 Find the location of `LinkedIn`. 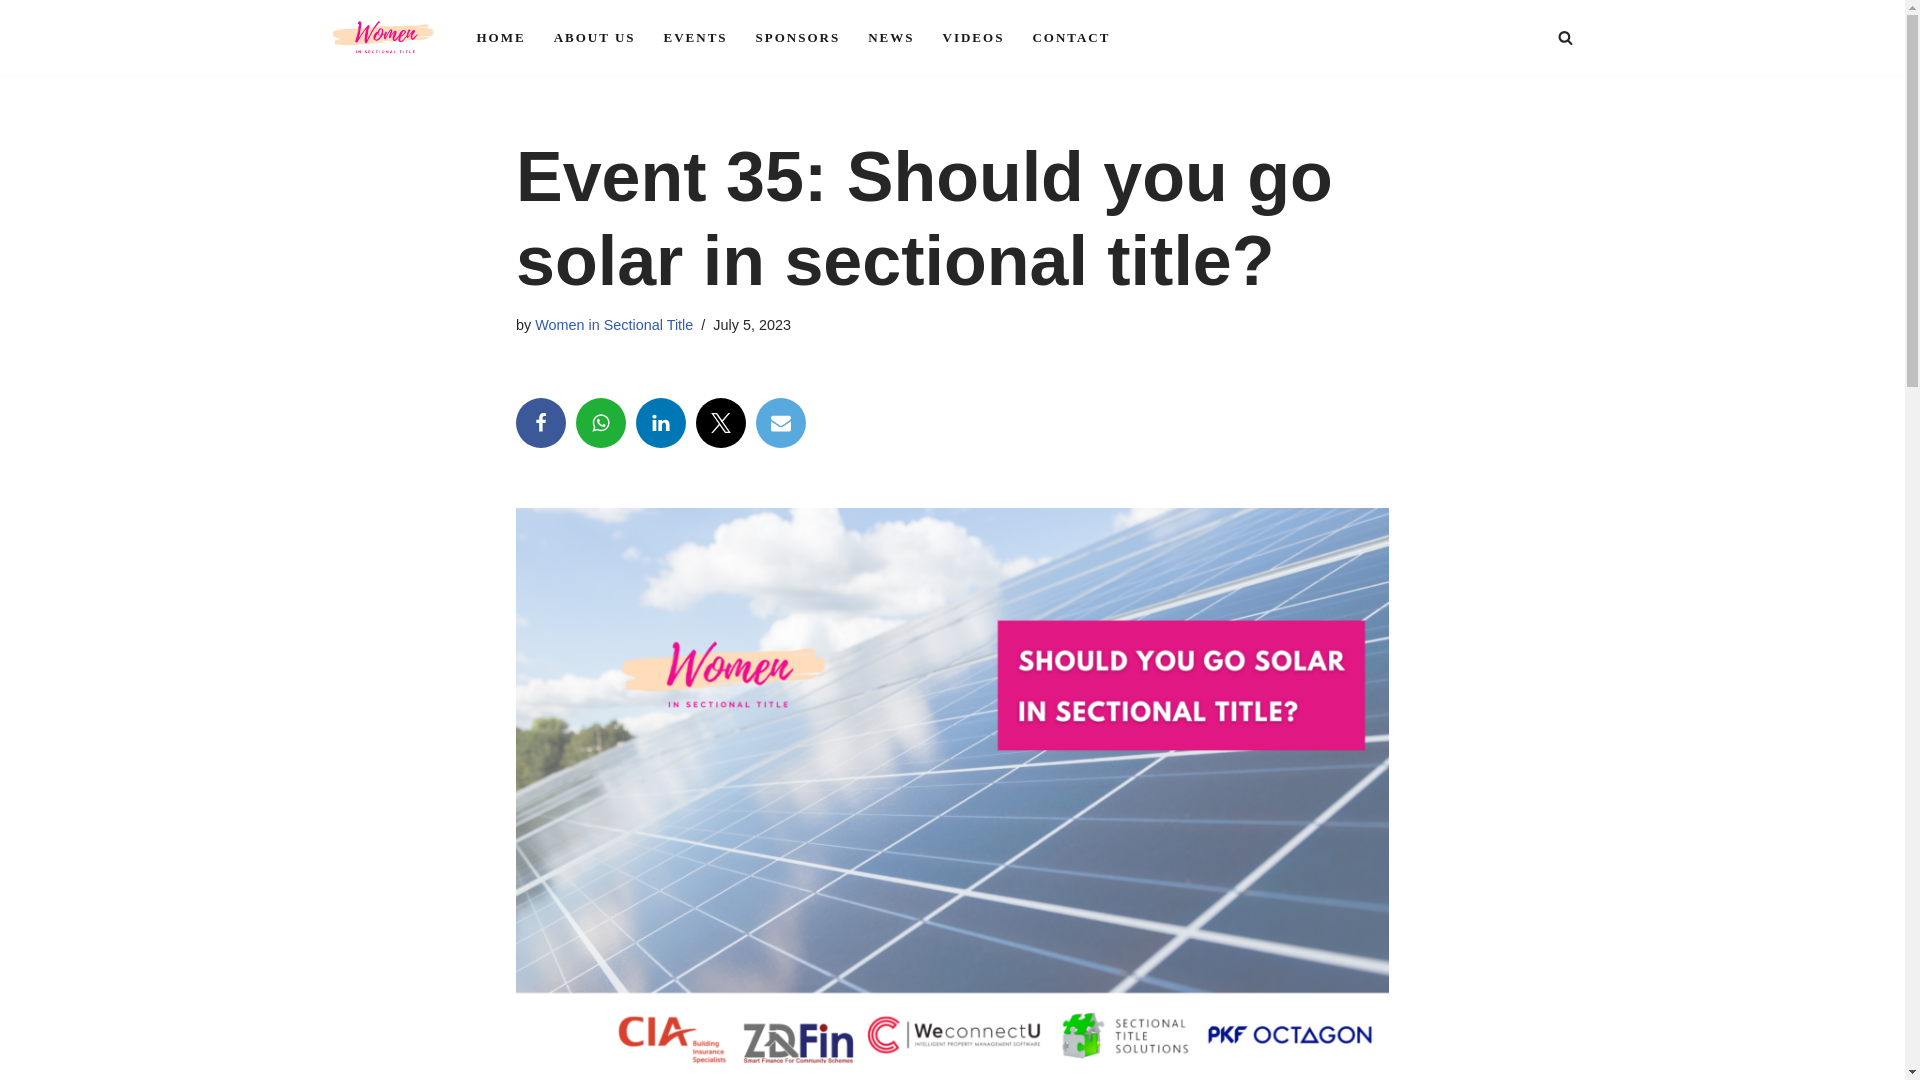

LinkedIn is located at coordinates (660, 423).